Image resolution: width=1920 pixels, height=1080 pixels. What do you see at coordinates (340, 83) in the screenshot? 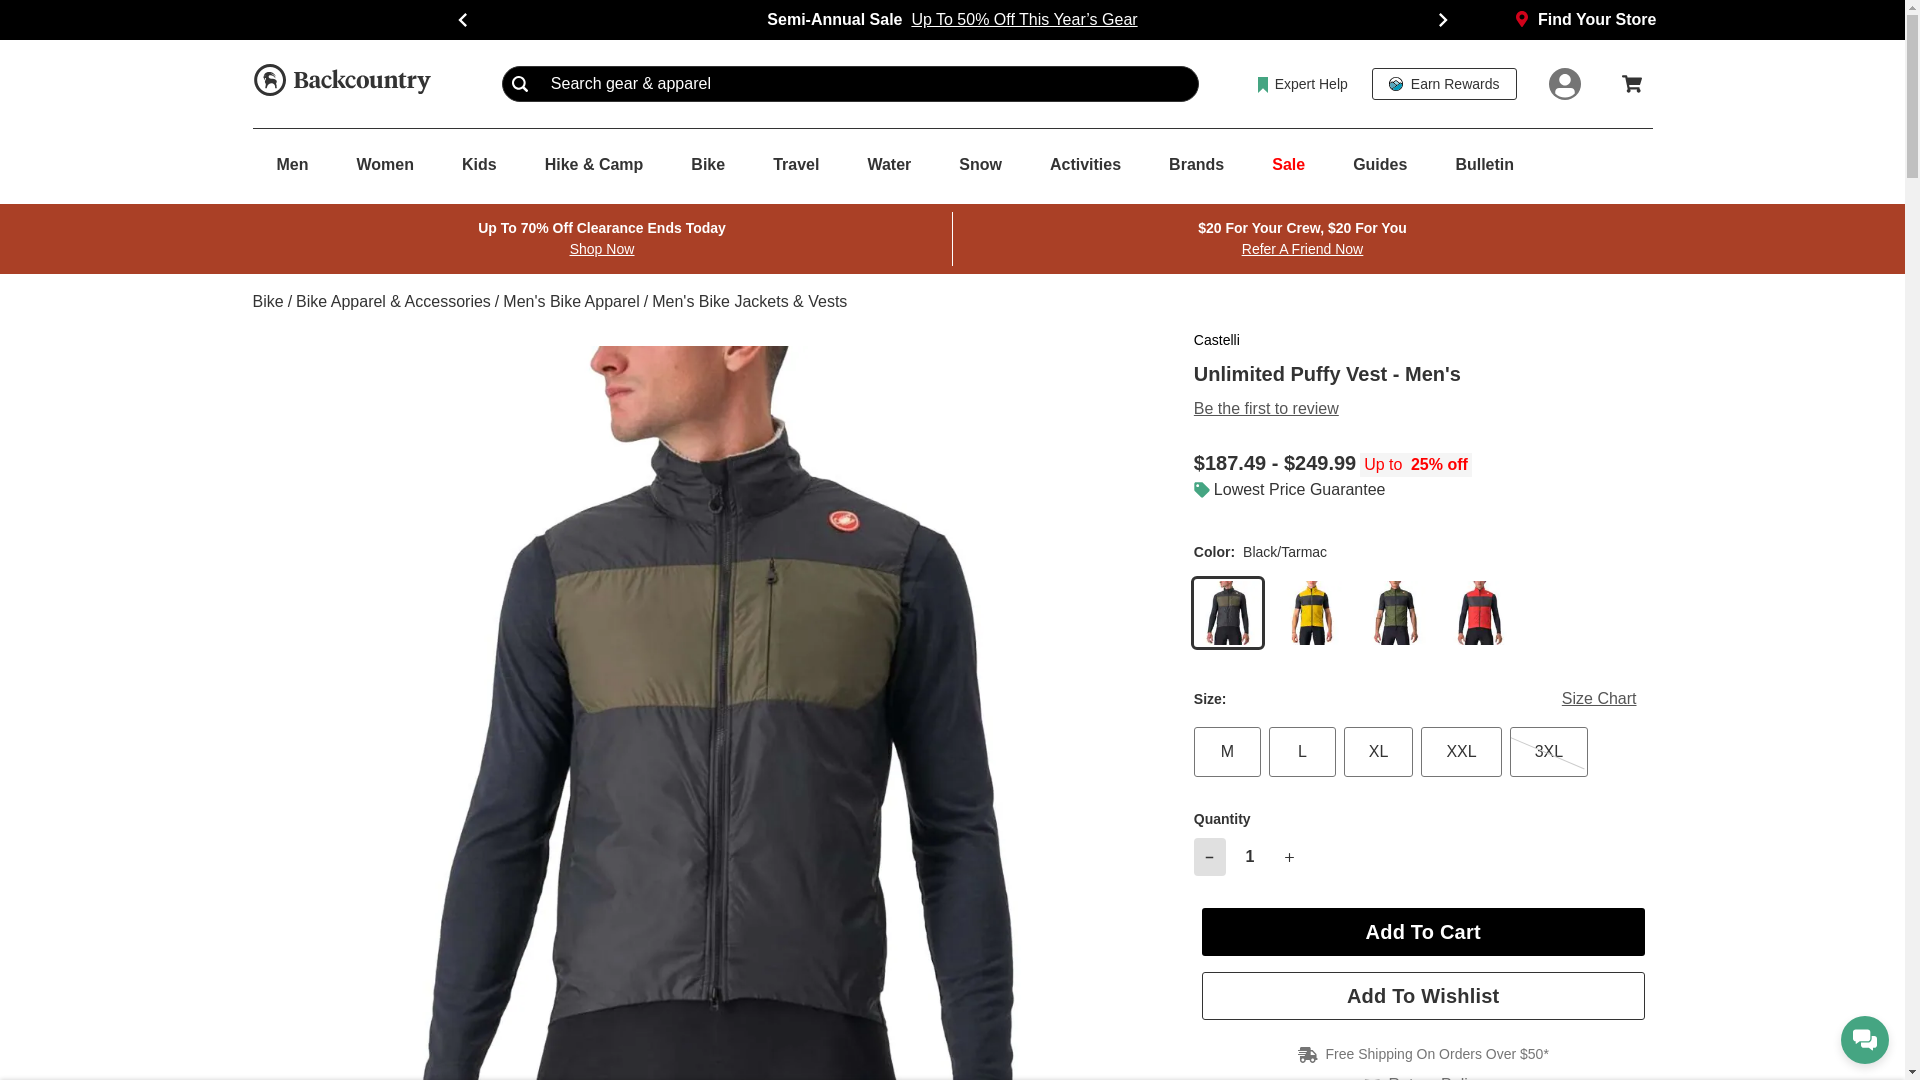
I see `Home Page` at bounding box center [340, 83].